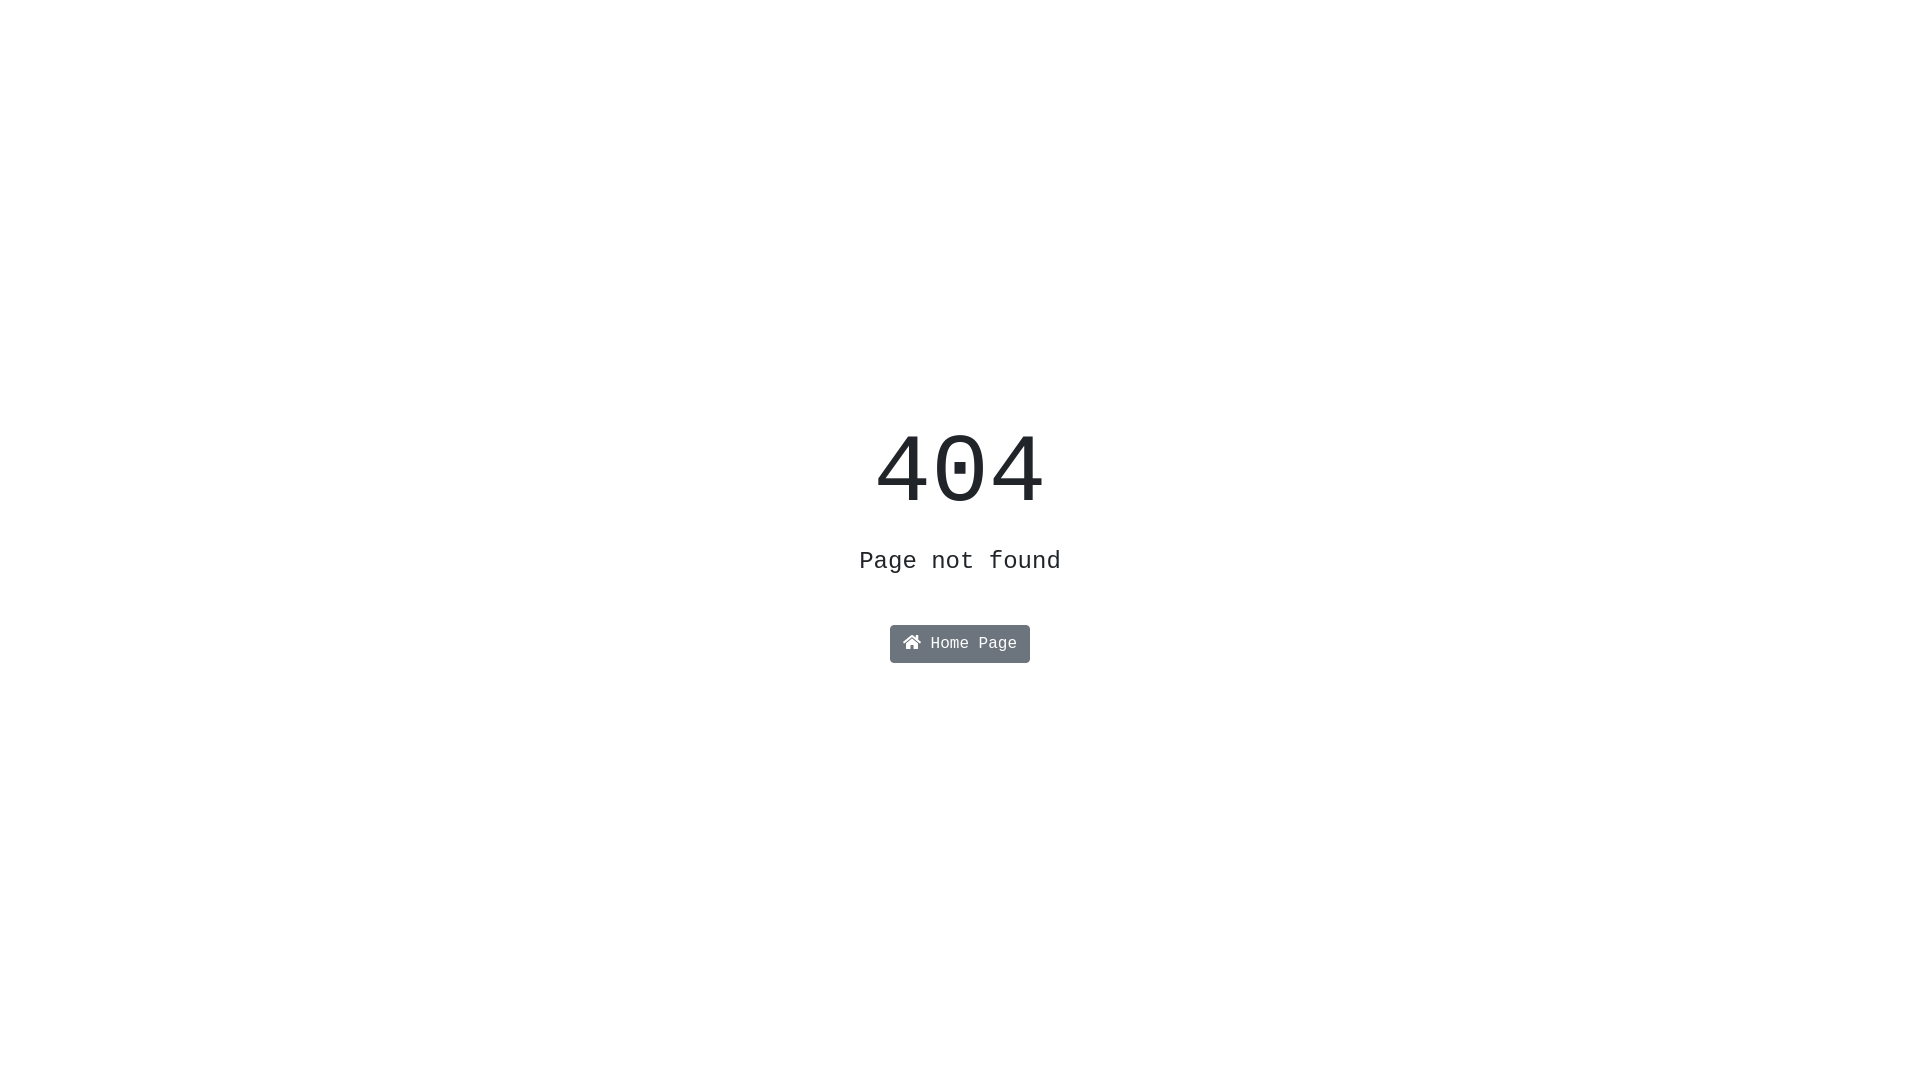 The image size is (1920, 1080). I want to click on Home Page, so click(960, 644).